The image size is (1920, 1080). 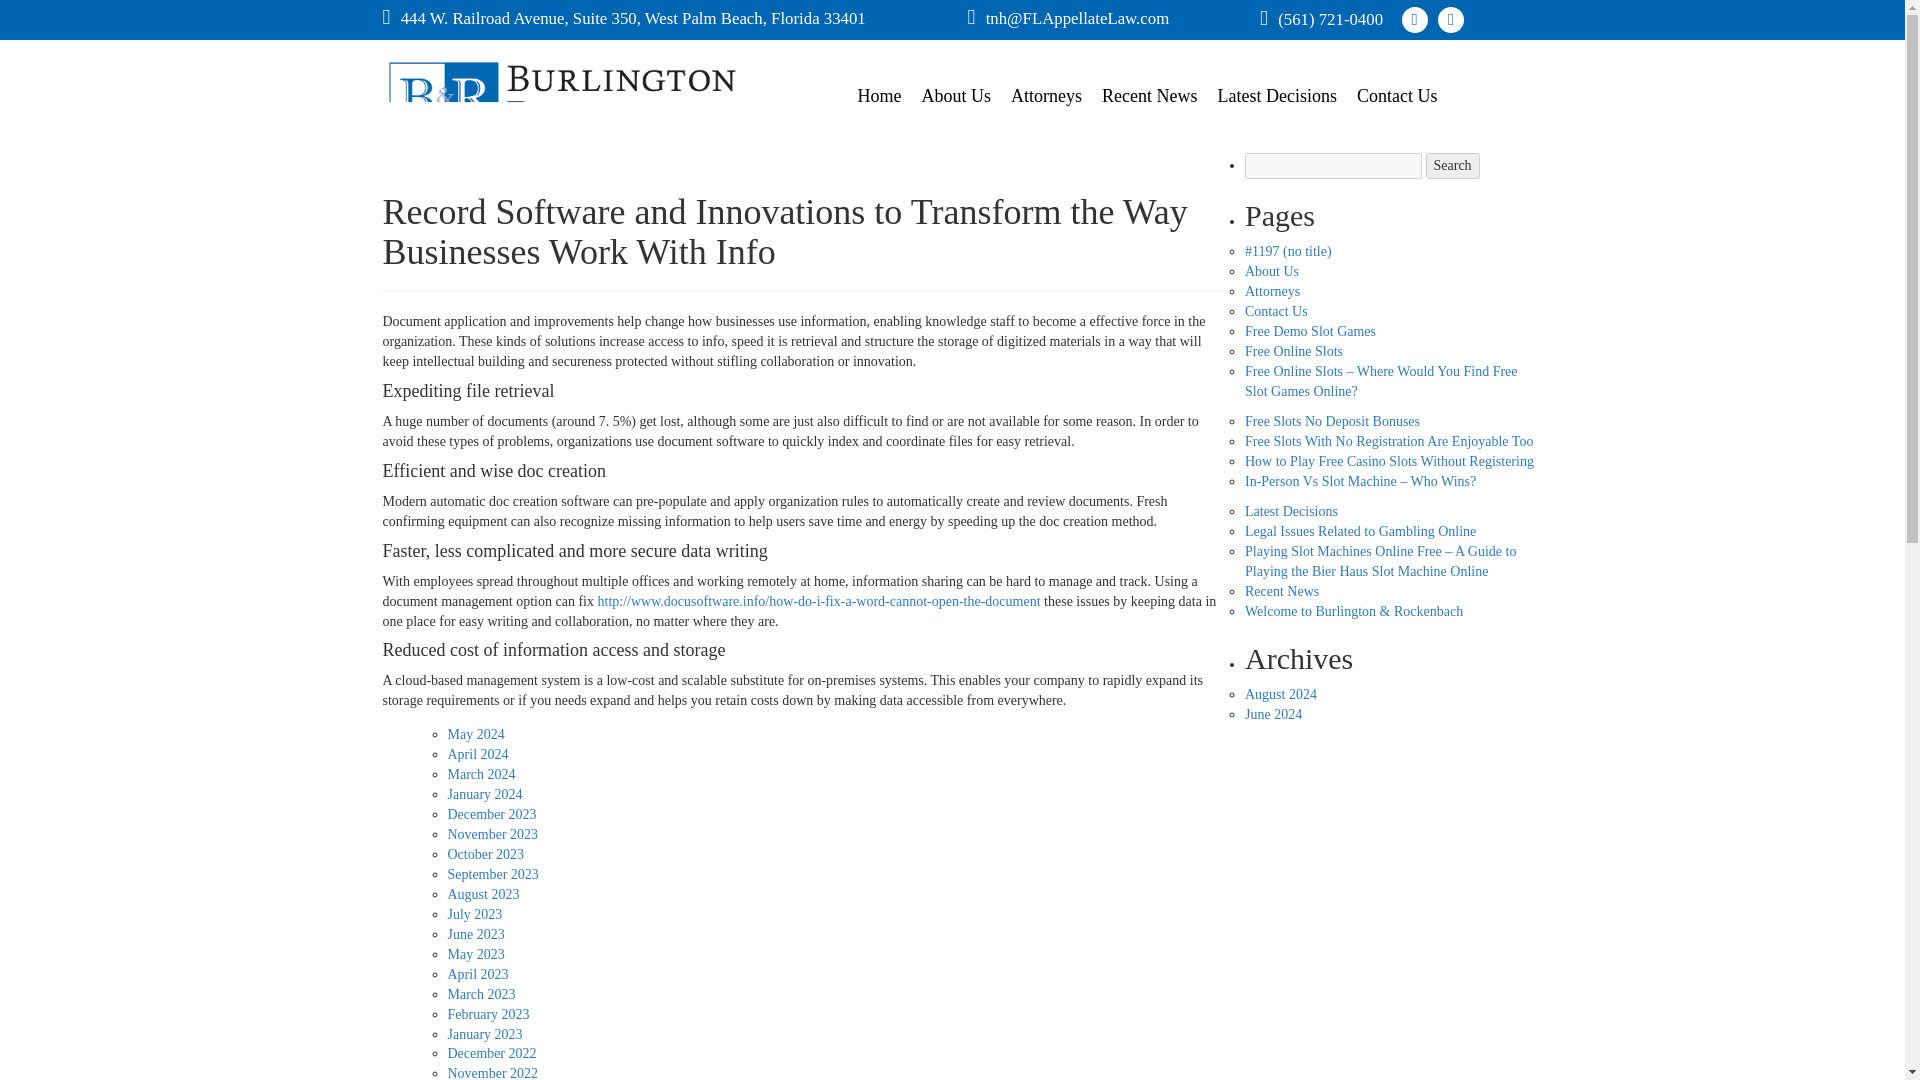 What do you see at coordinates (476, 734) in the screenshot?
I see `May 2024` at bounding box center [476, 734].